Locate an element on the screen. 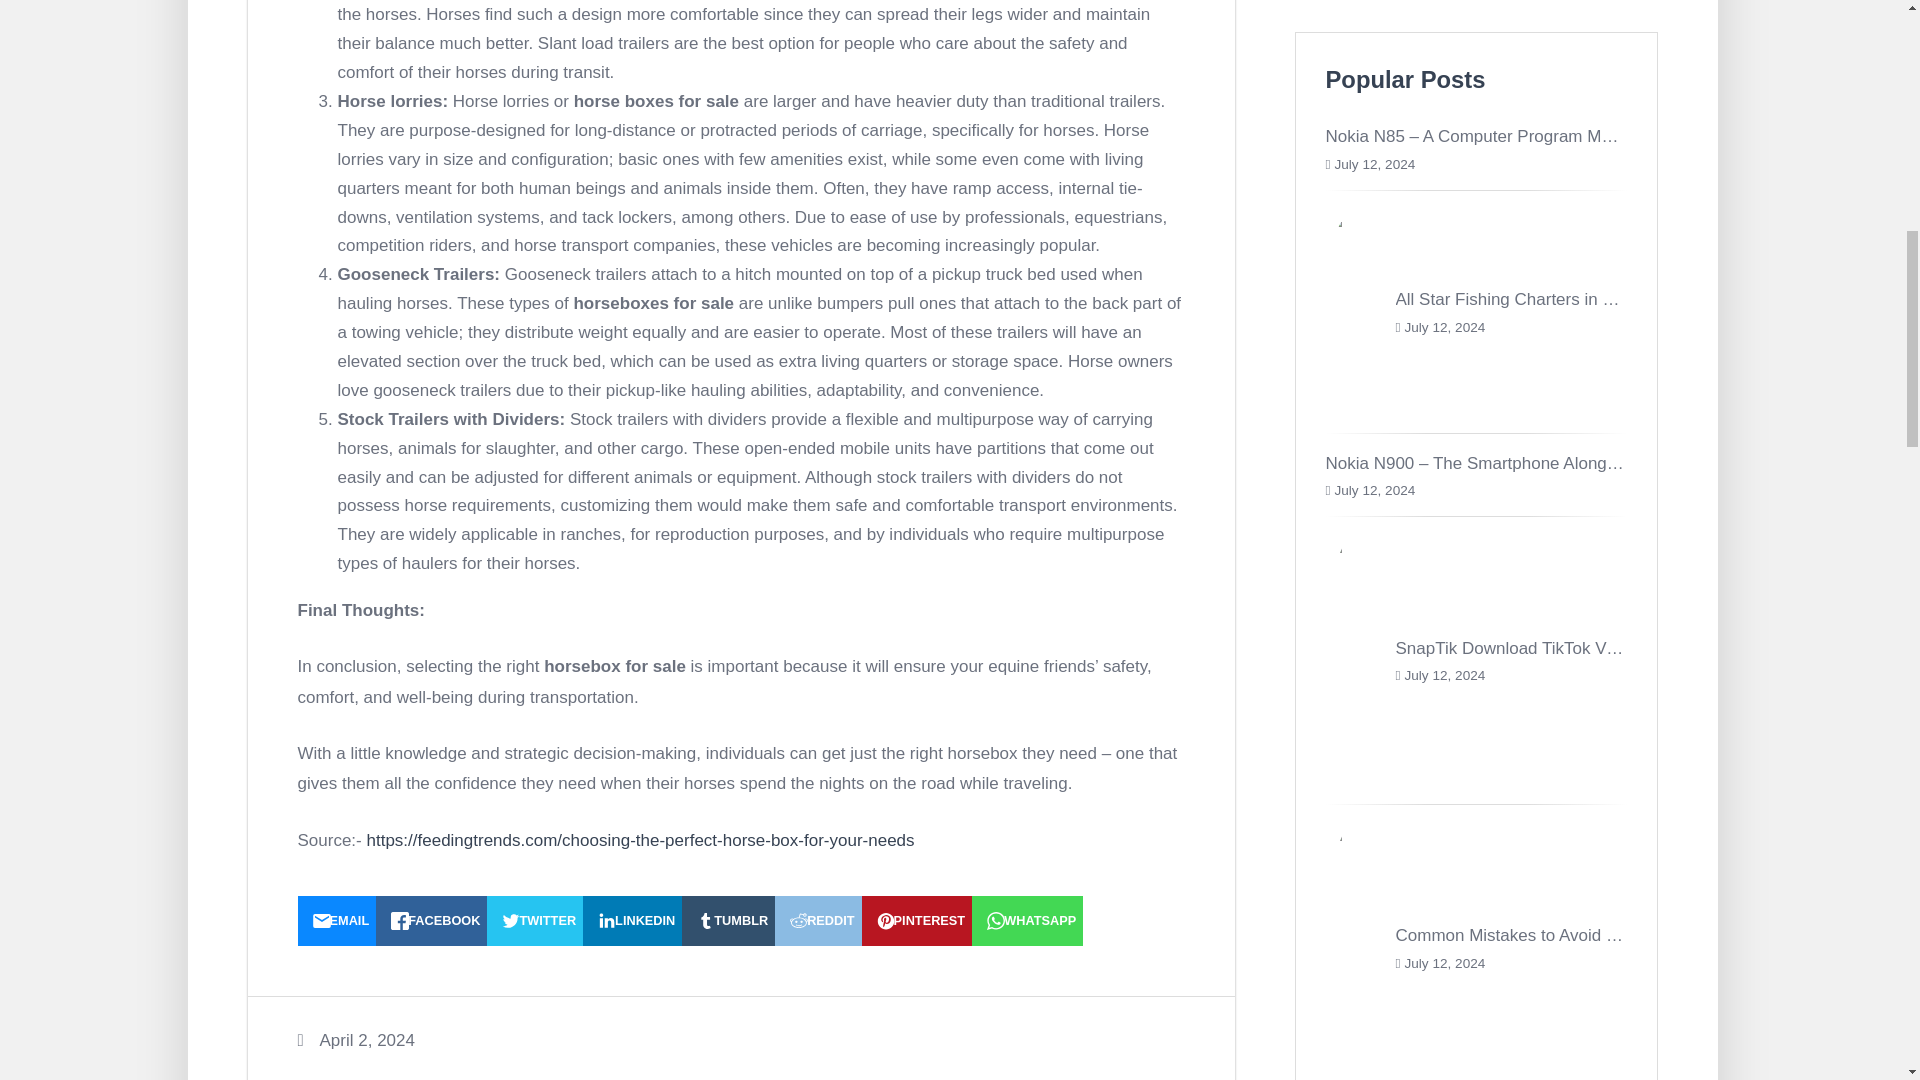 The height and width of the screenshot is (1080, 1920). WHATSAPP is located at coordinates (1026, 921).